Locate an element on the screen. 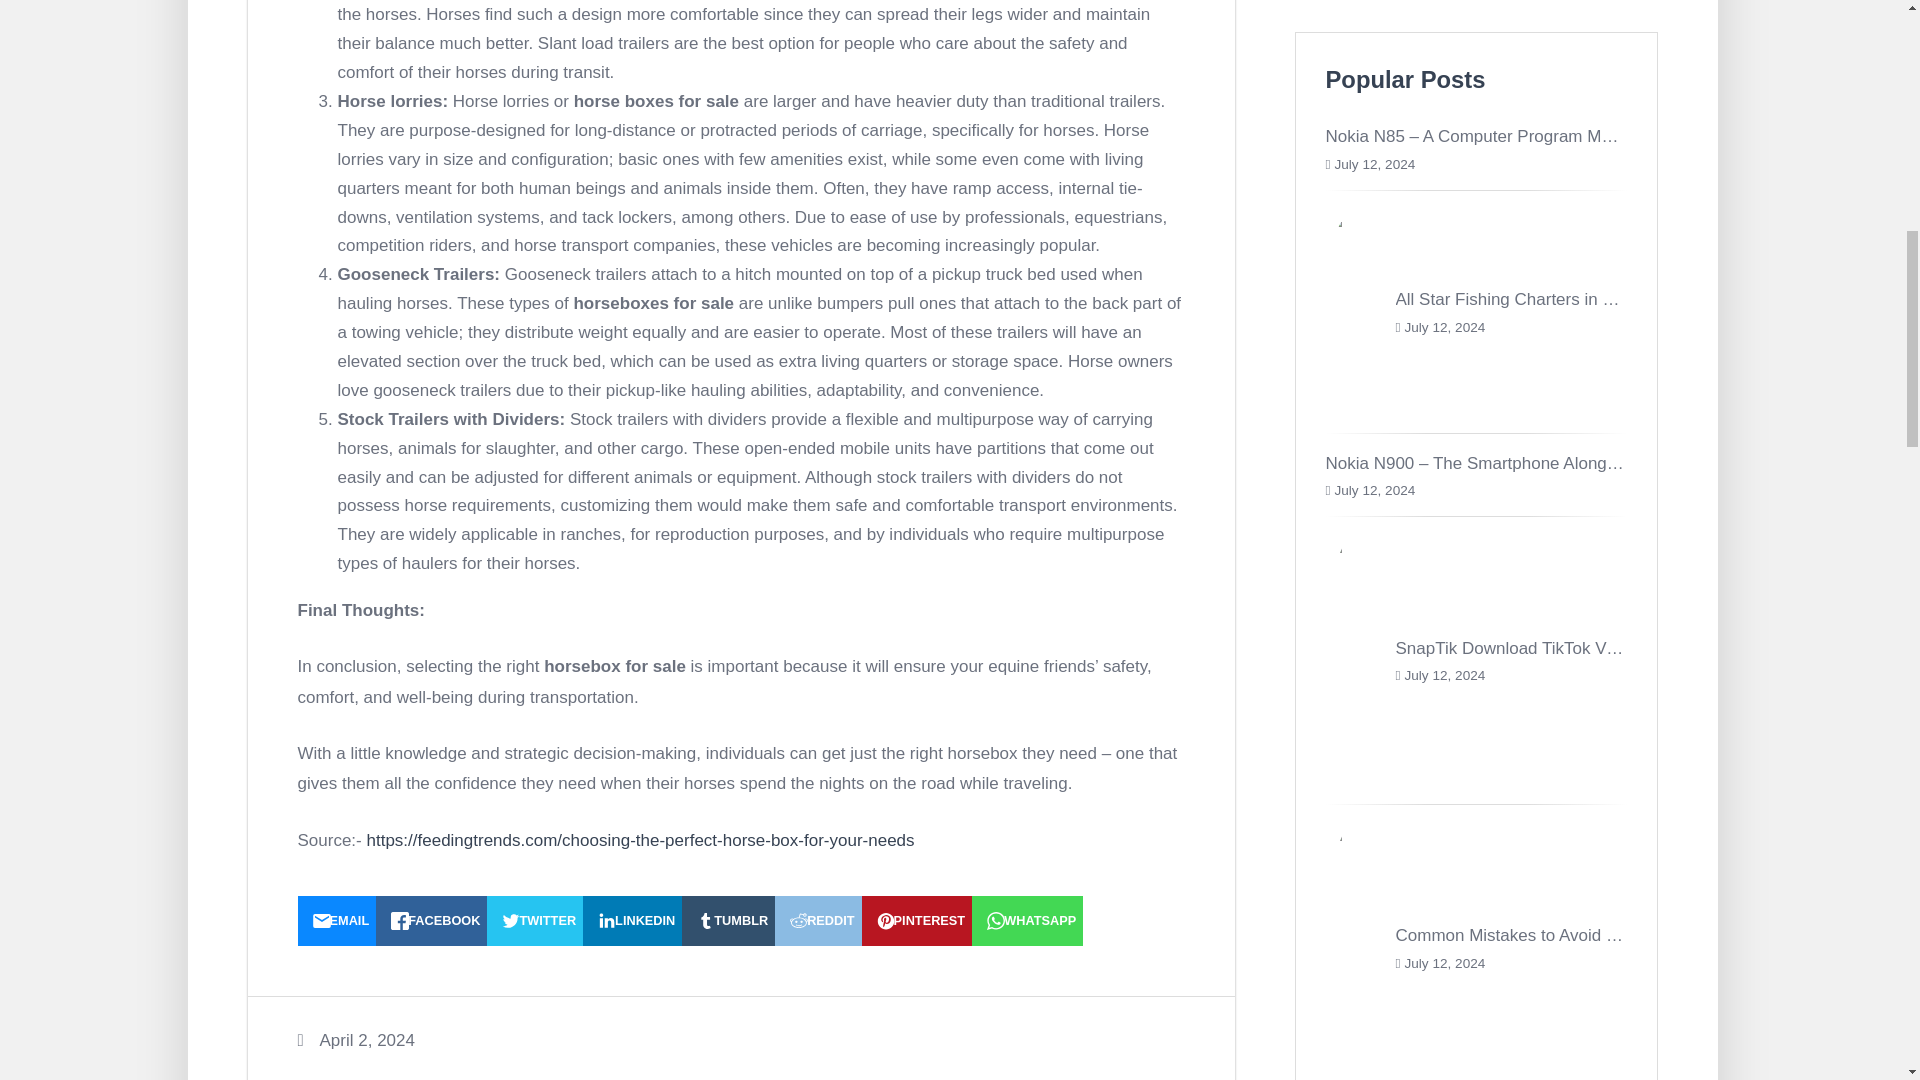 The height and width of the screenshot is (1080, 1920). WHATSAPP is located at coordinates (1026, 921).